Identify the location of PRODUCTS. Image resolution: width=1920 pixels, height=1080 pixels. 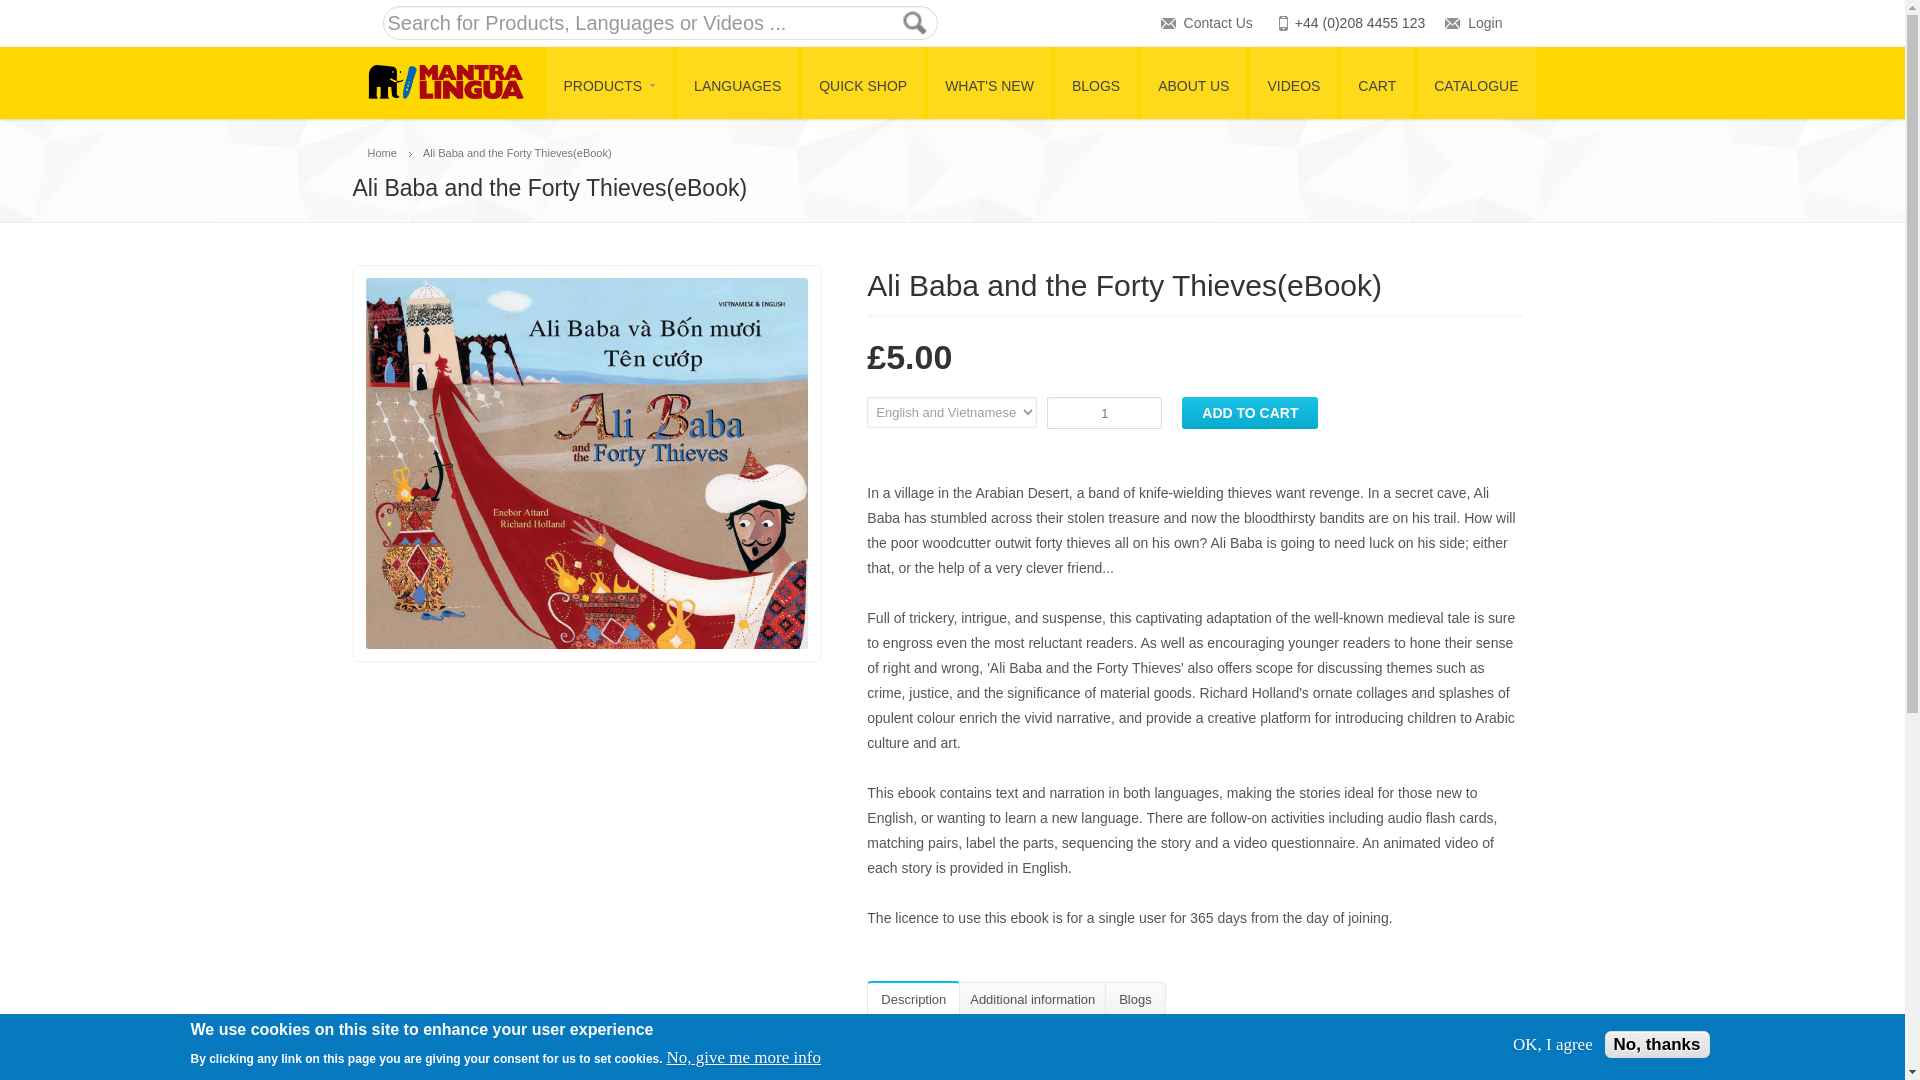
(610, 82).